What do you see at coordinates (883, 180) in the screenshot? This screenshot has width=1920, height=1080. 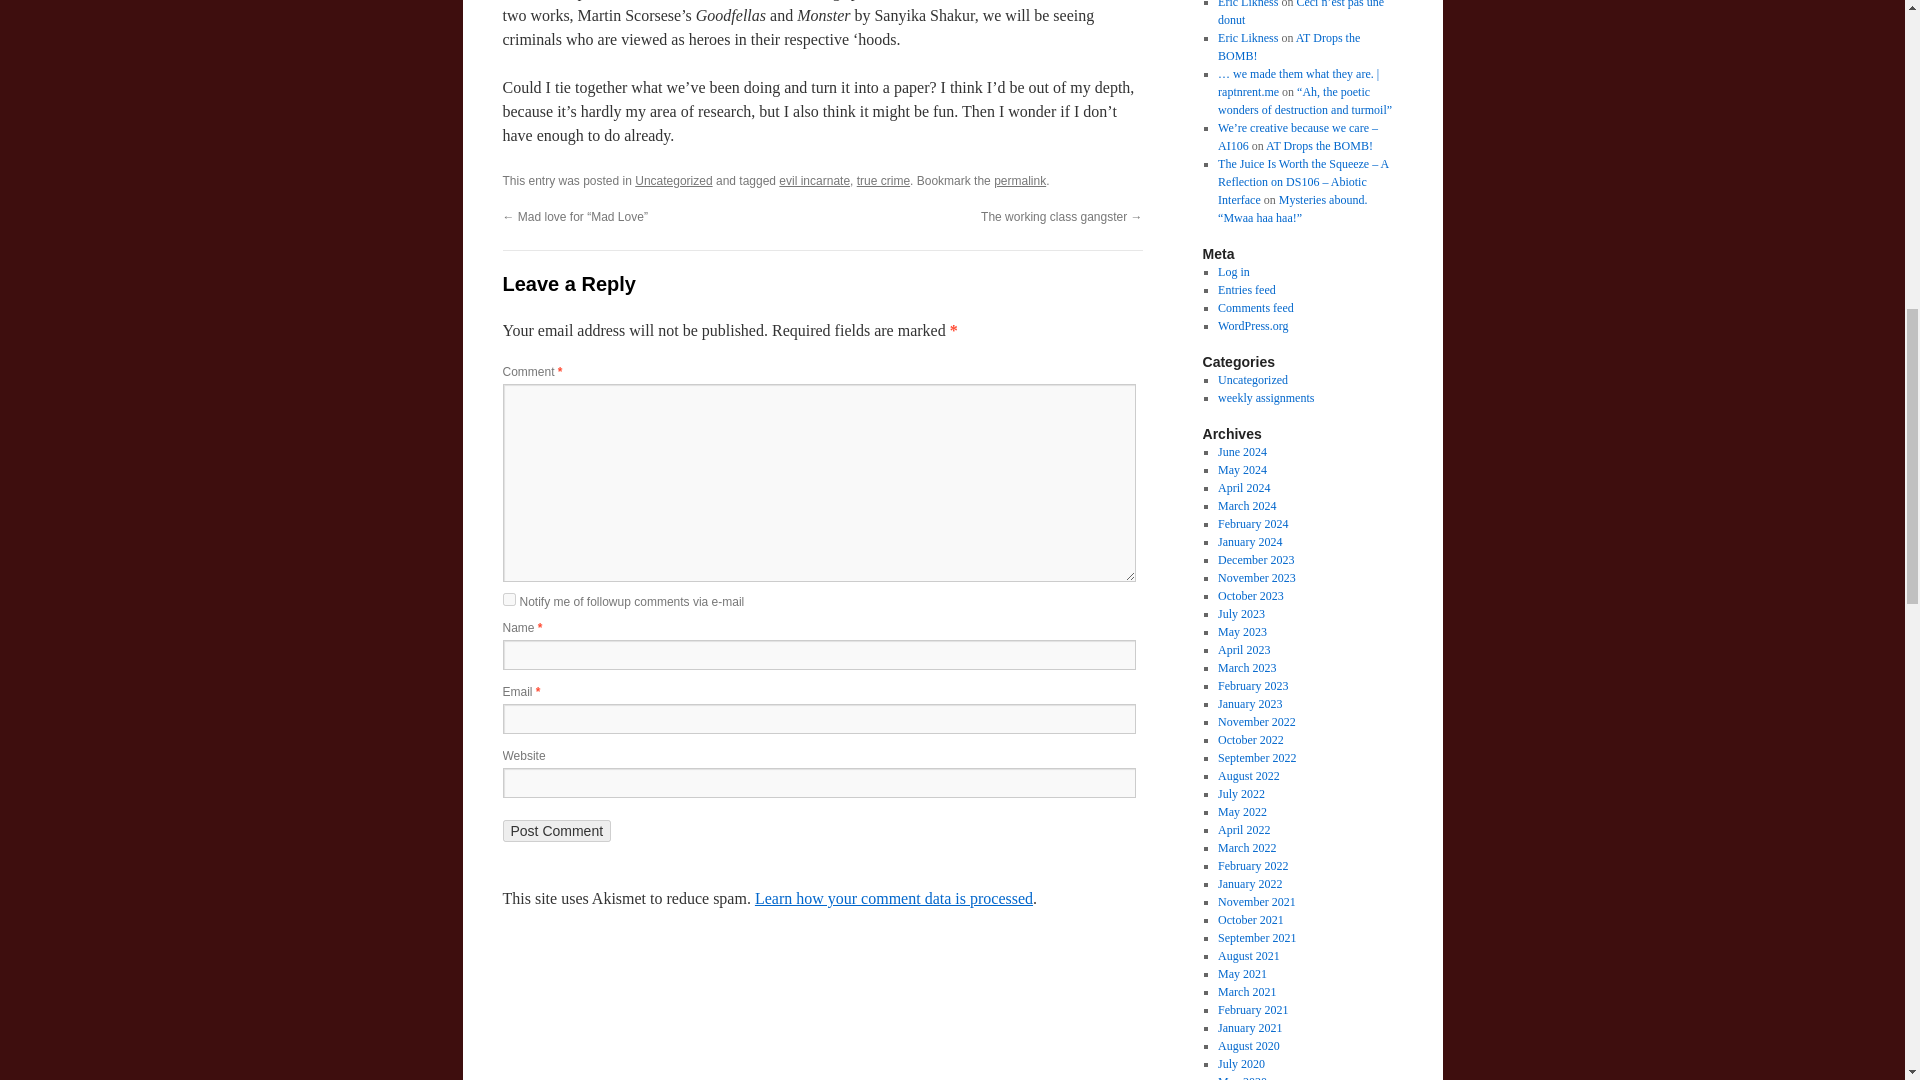 I see `true crime` at bounding box center [883, 180].